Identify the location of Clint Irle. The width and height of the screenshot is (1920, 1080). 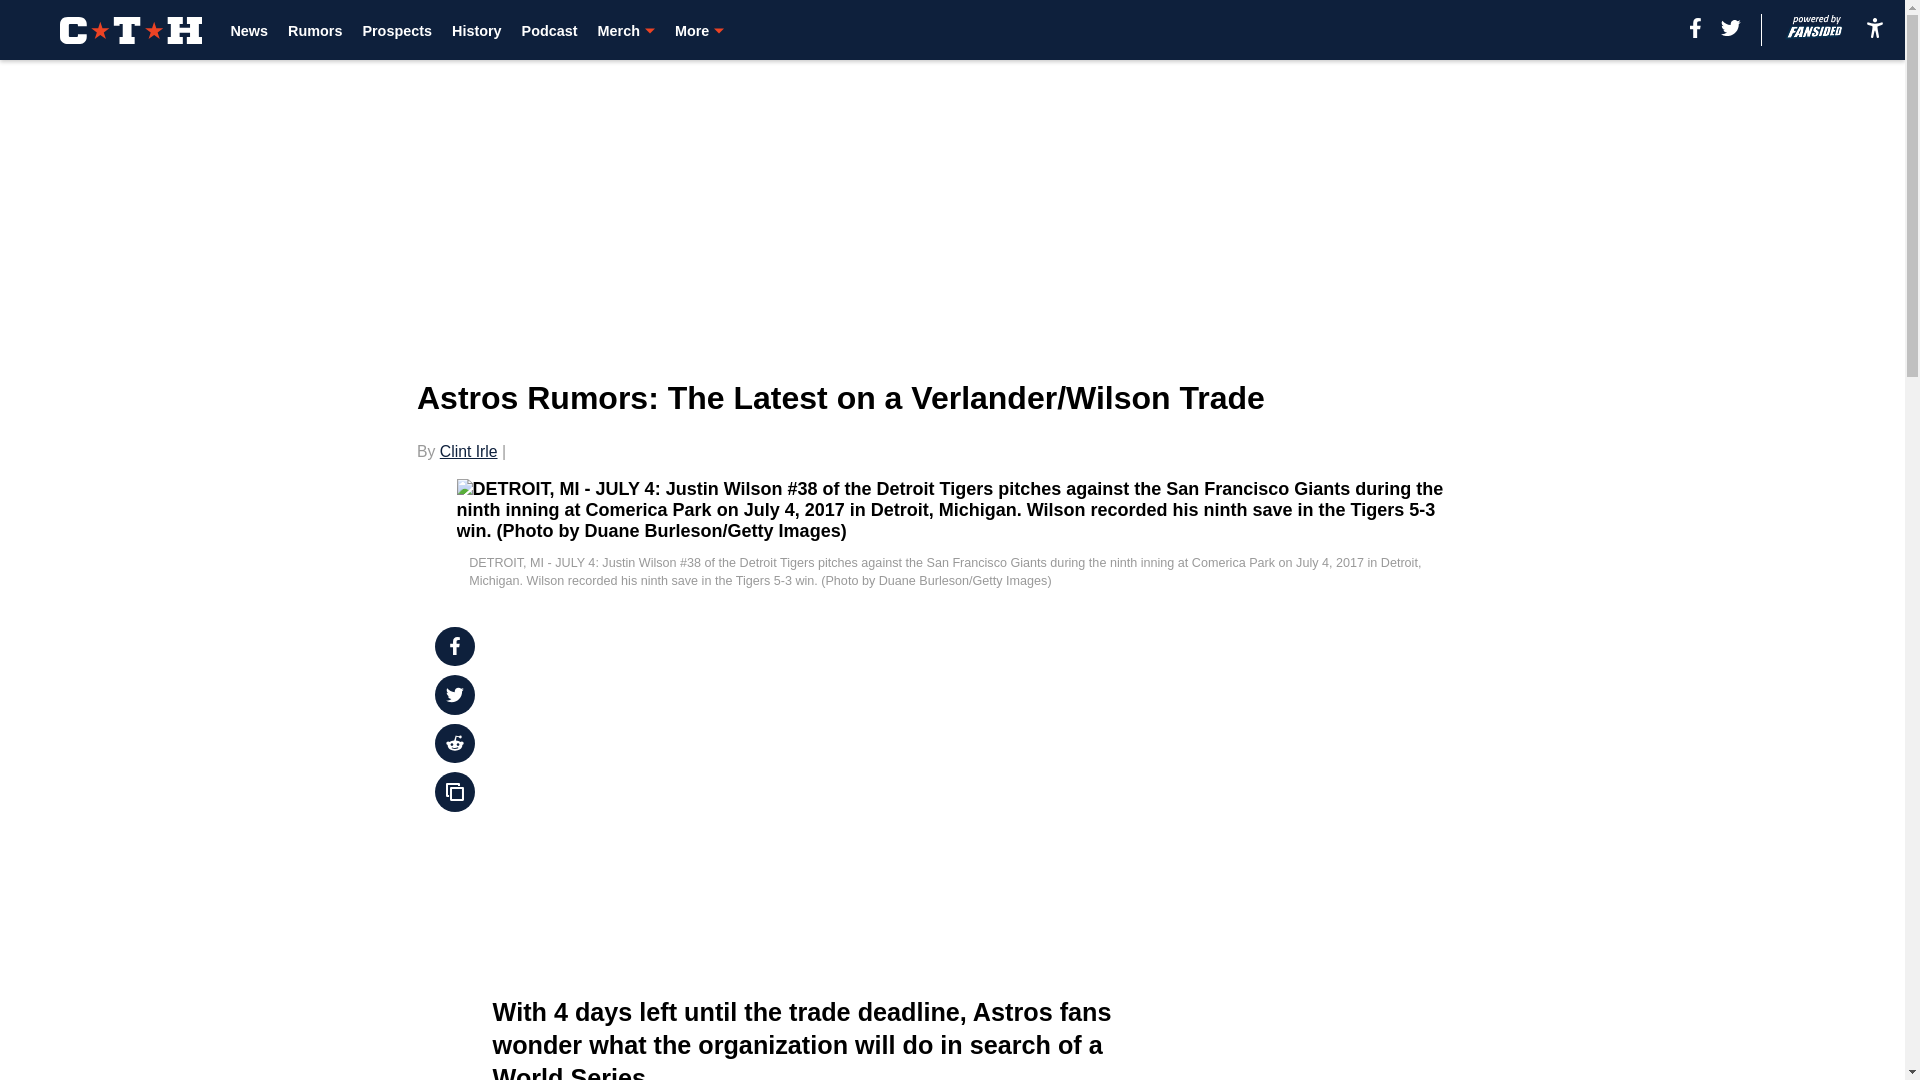
(468, 451).